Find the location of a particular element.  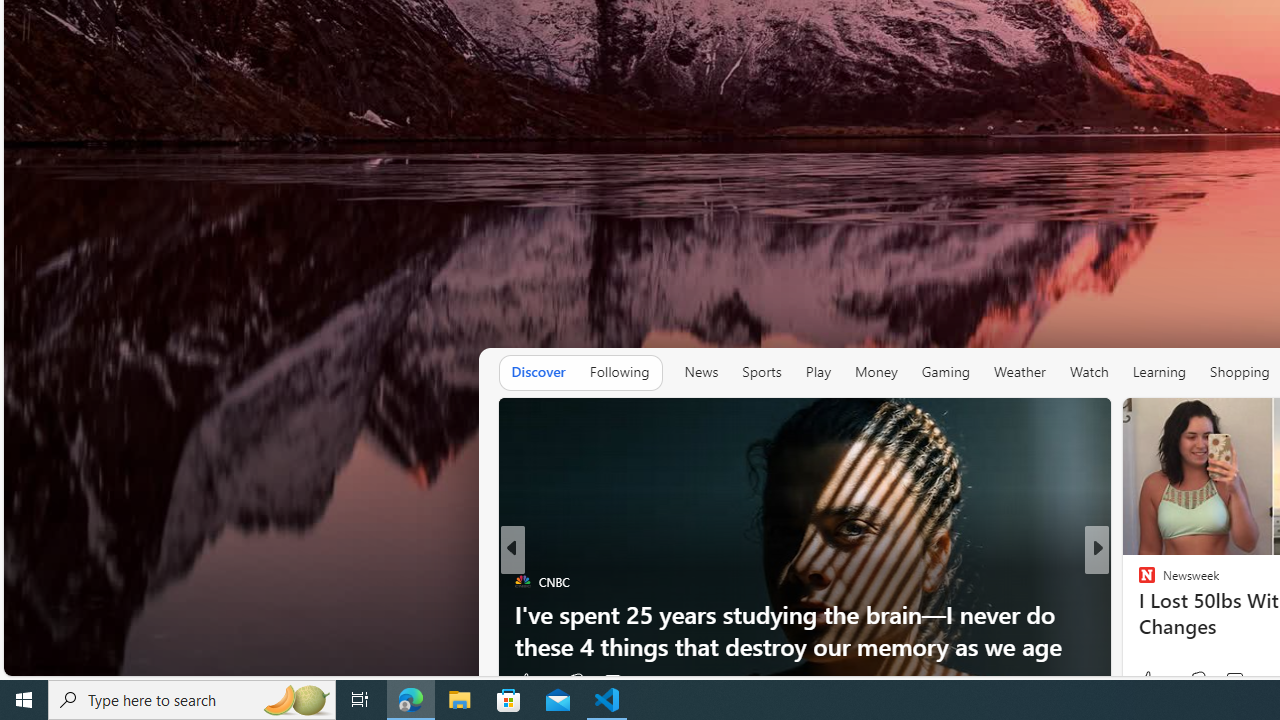

Investing.com is located at coordinates (1138, 581).